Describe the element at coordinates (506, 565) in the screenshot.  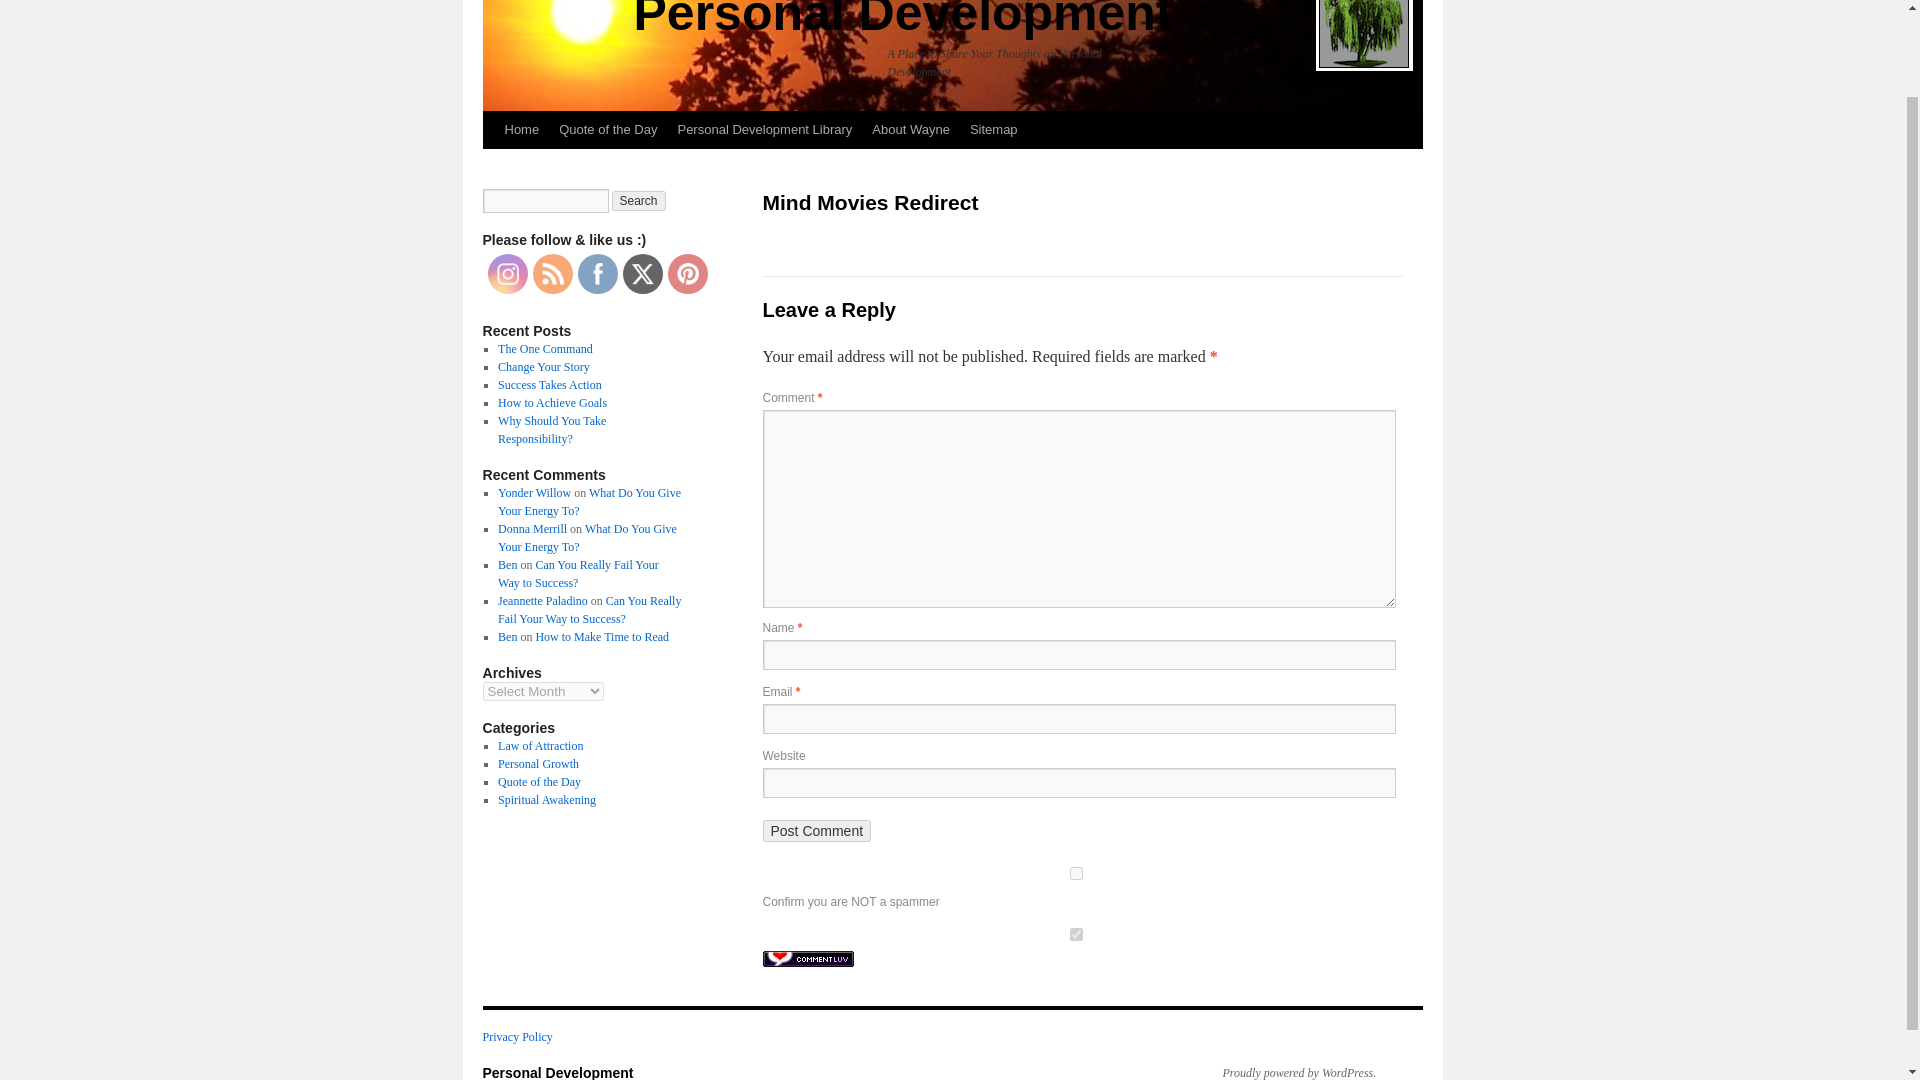
I see `Ben` at that location.